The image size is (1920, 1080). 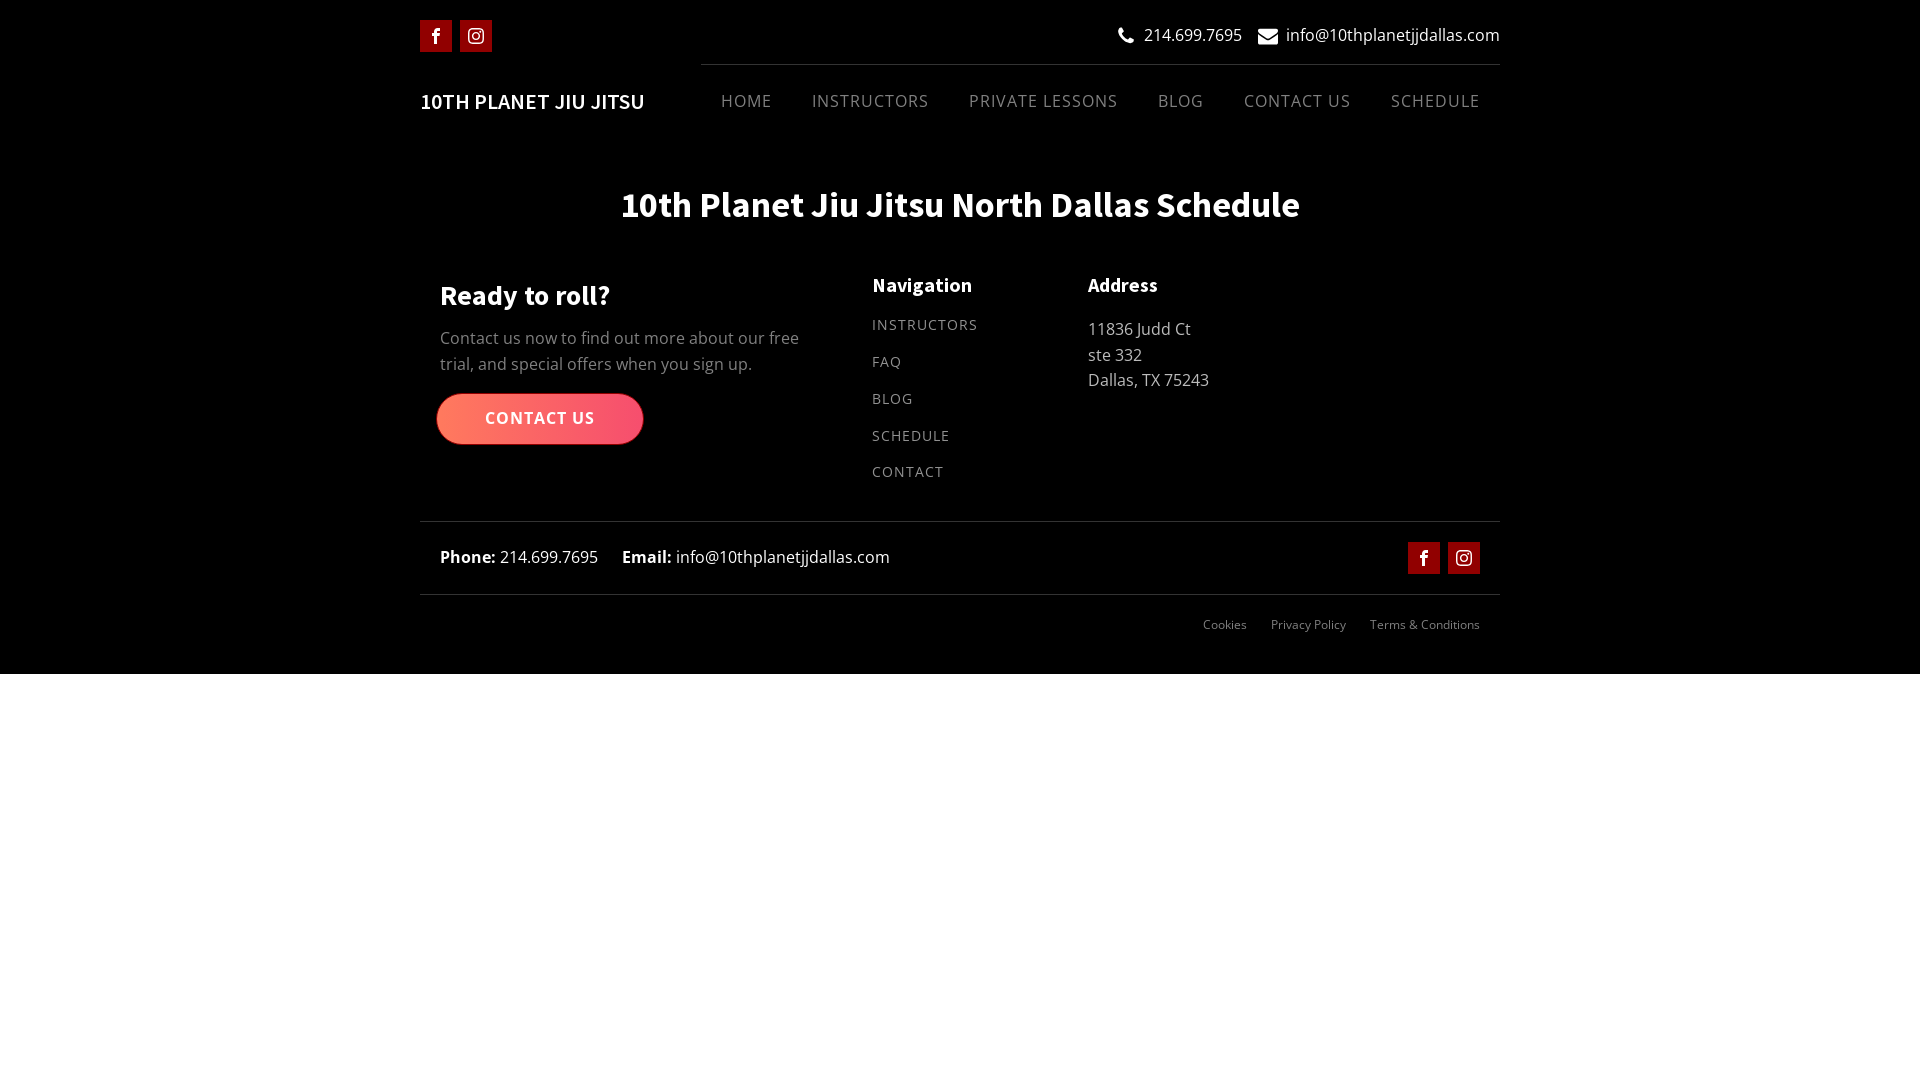 I want to click on SCHEDULE, so click(x=1436, y=102).